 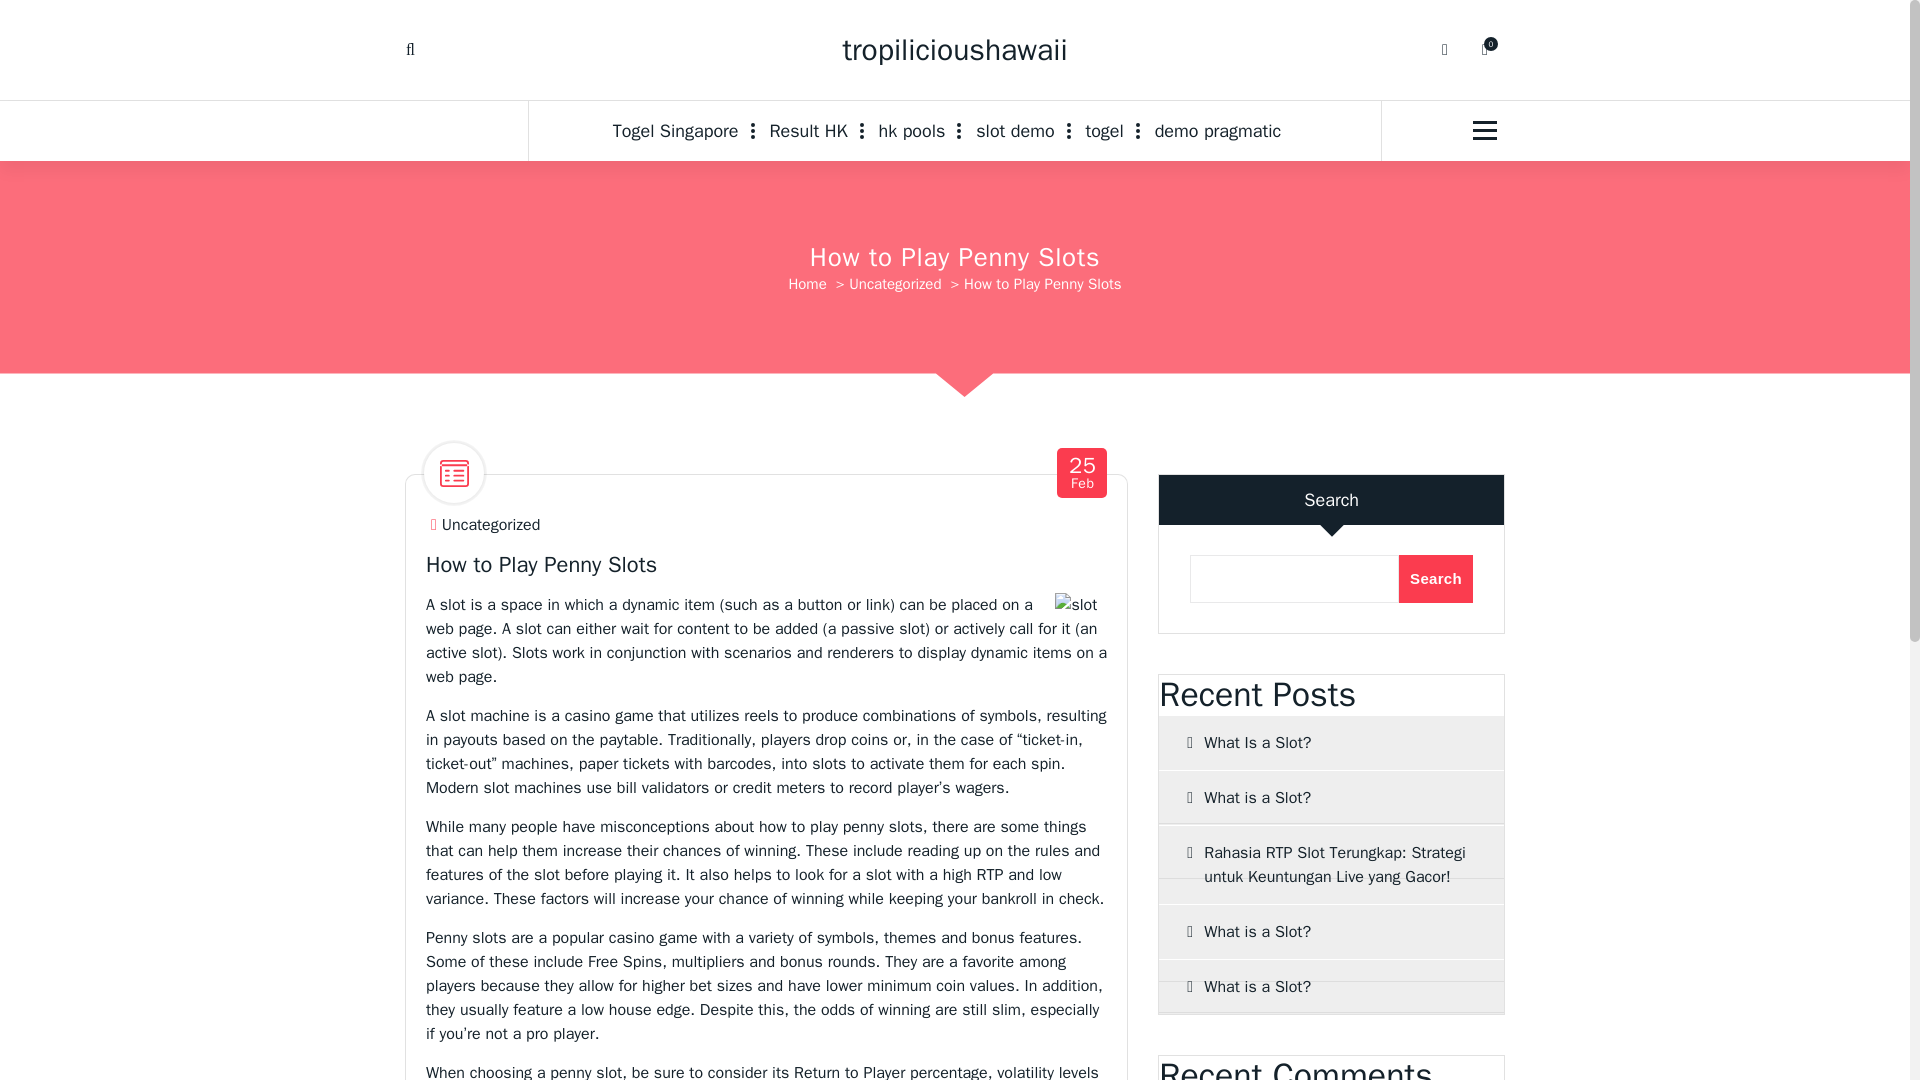 I want to click on What is a Slot?, so click(x=683, y=130).